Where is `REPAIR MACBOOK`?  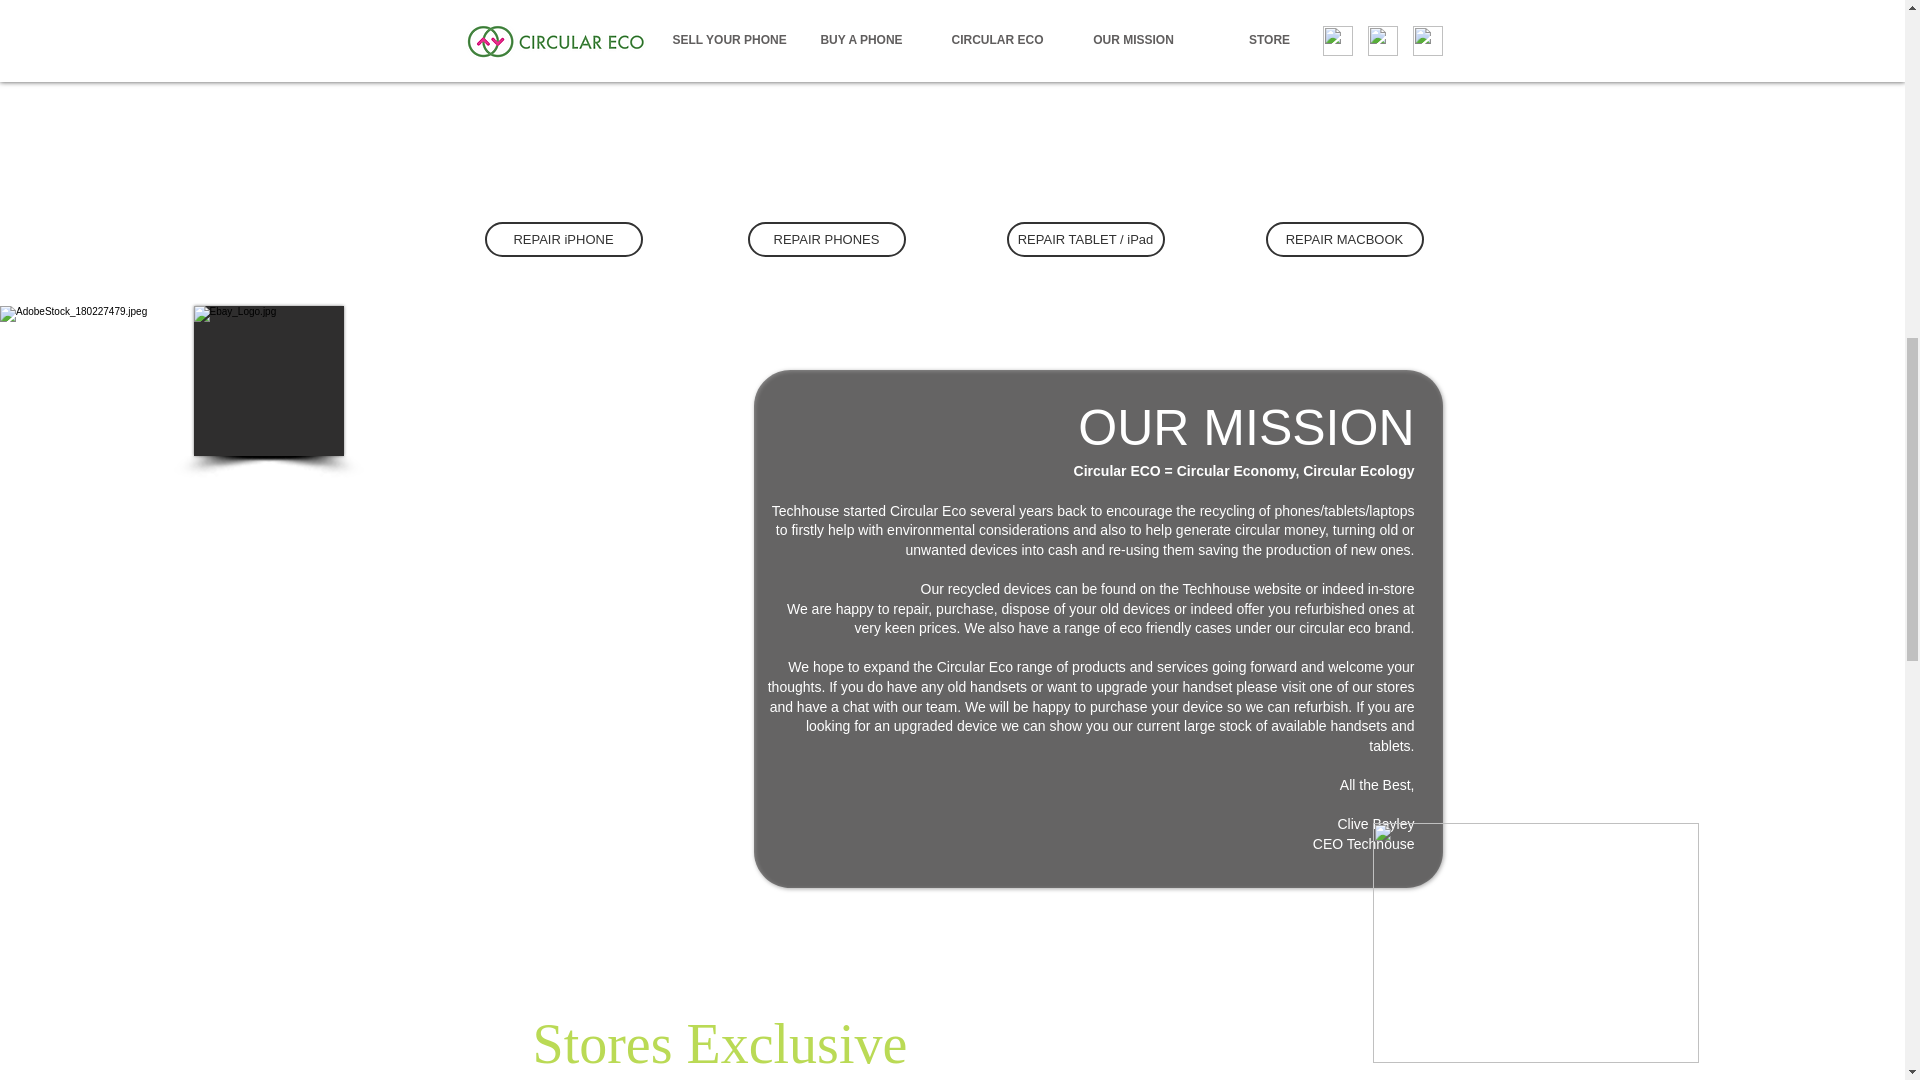 REPAIR MACBOOK is located at coordinates (1344, 240).